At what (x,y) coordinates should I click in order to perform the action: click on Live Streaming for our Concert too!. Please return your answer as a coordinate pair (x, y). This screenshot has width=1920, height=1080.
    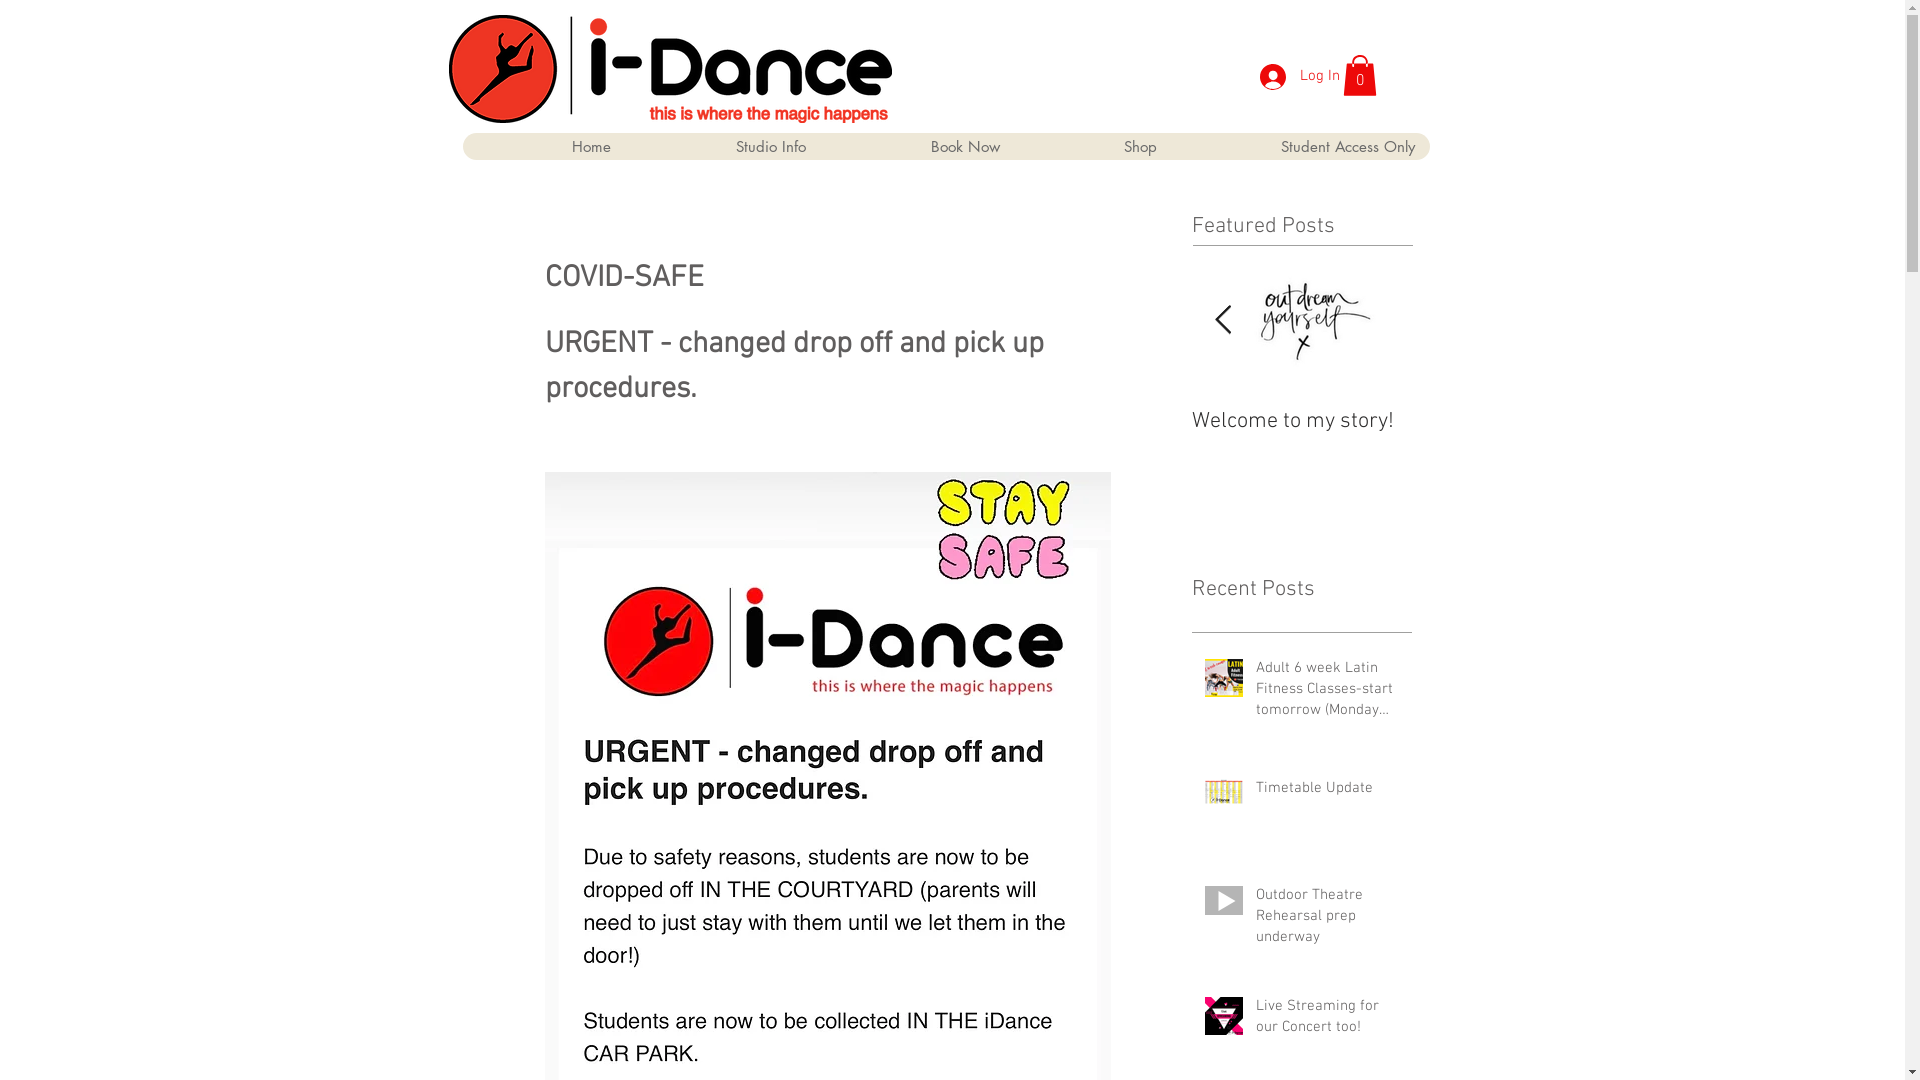
    Looking at the image, I should click on (1328, 1021).